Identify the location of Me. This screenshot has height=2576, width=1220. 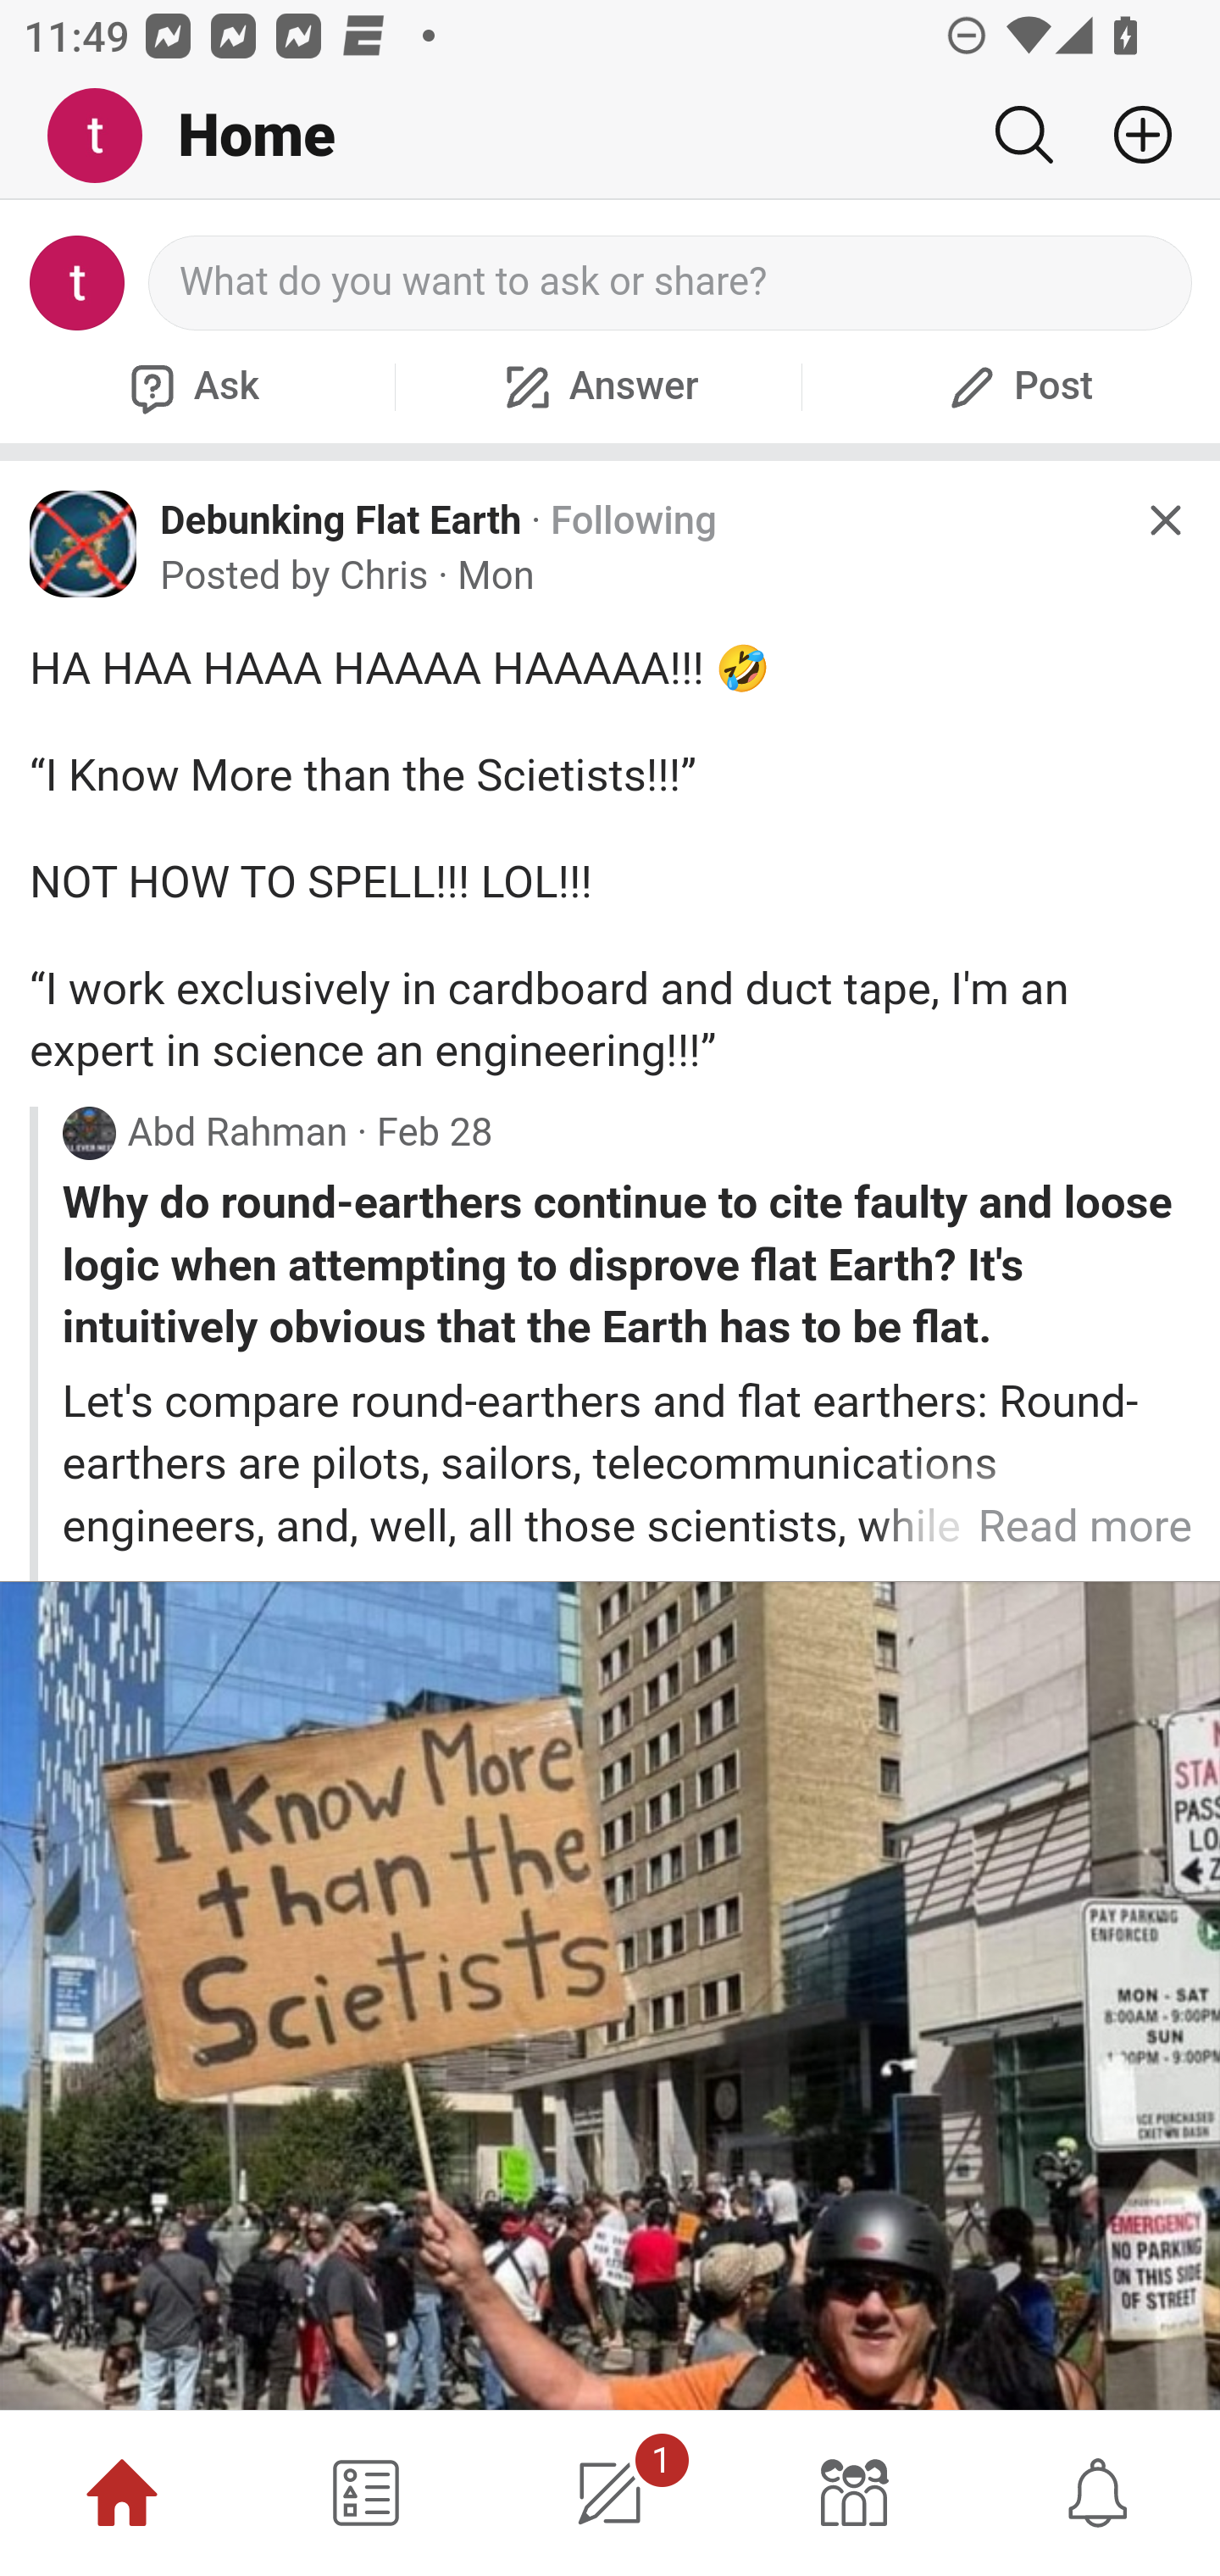
(107, 136).